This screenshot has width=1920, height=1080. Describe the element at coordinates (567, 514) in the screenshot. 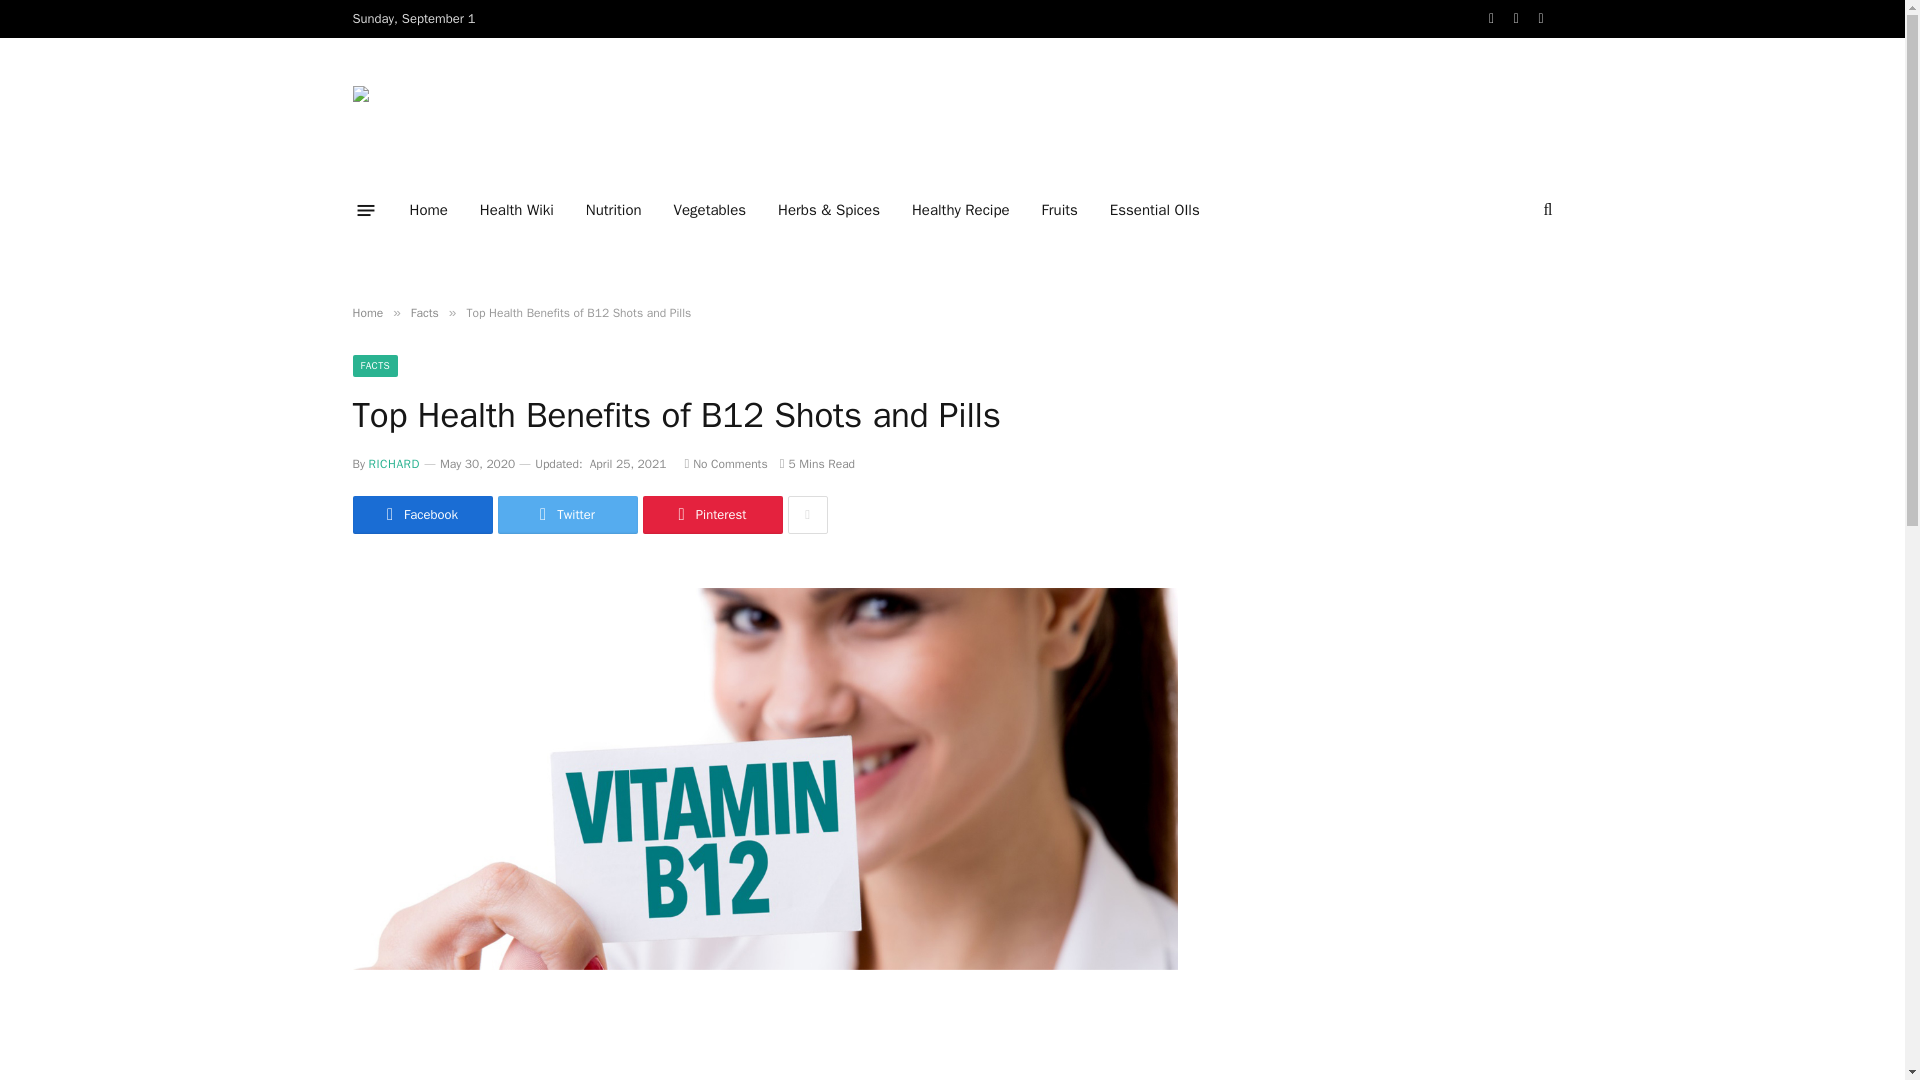

I see `Twitter` at that location.